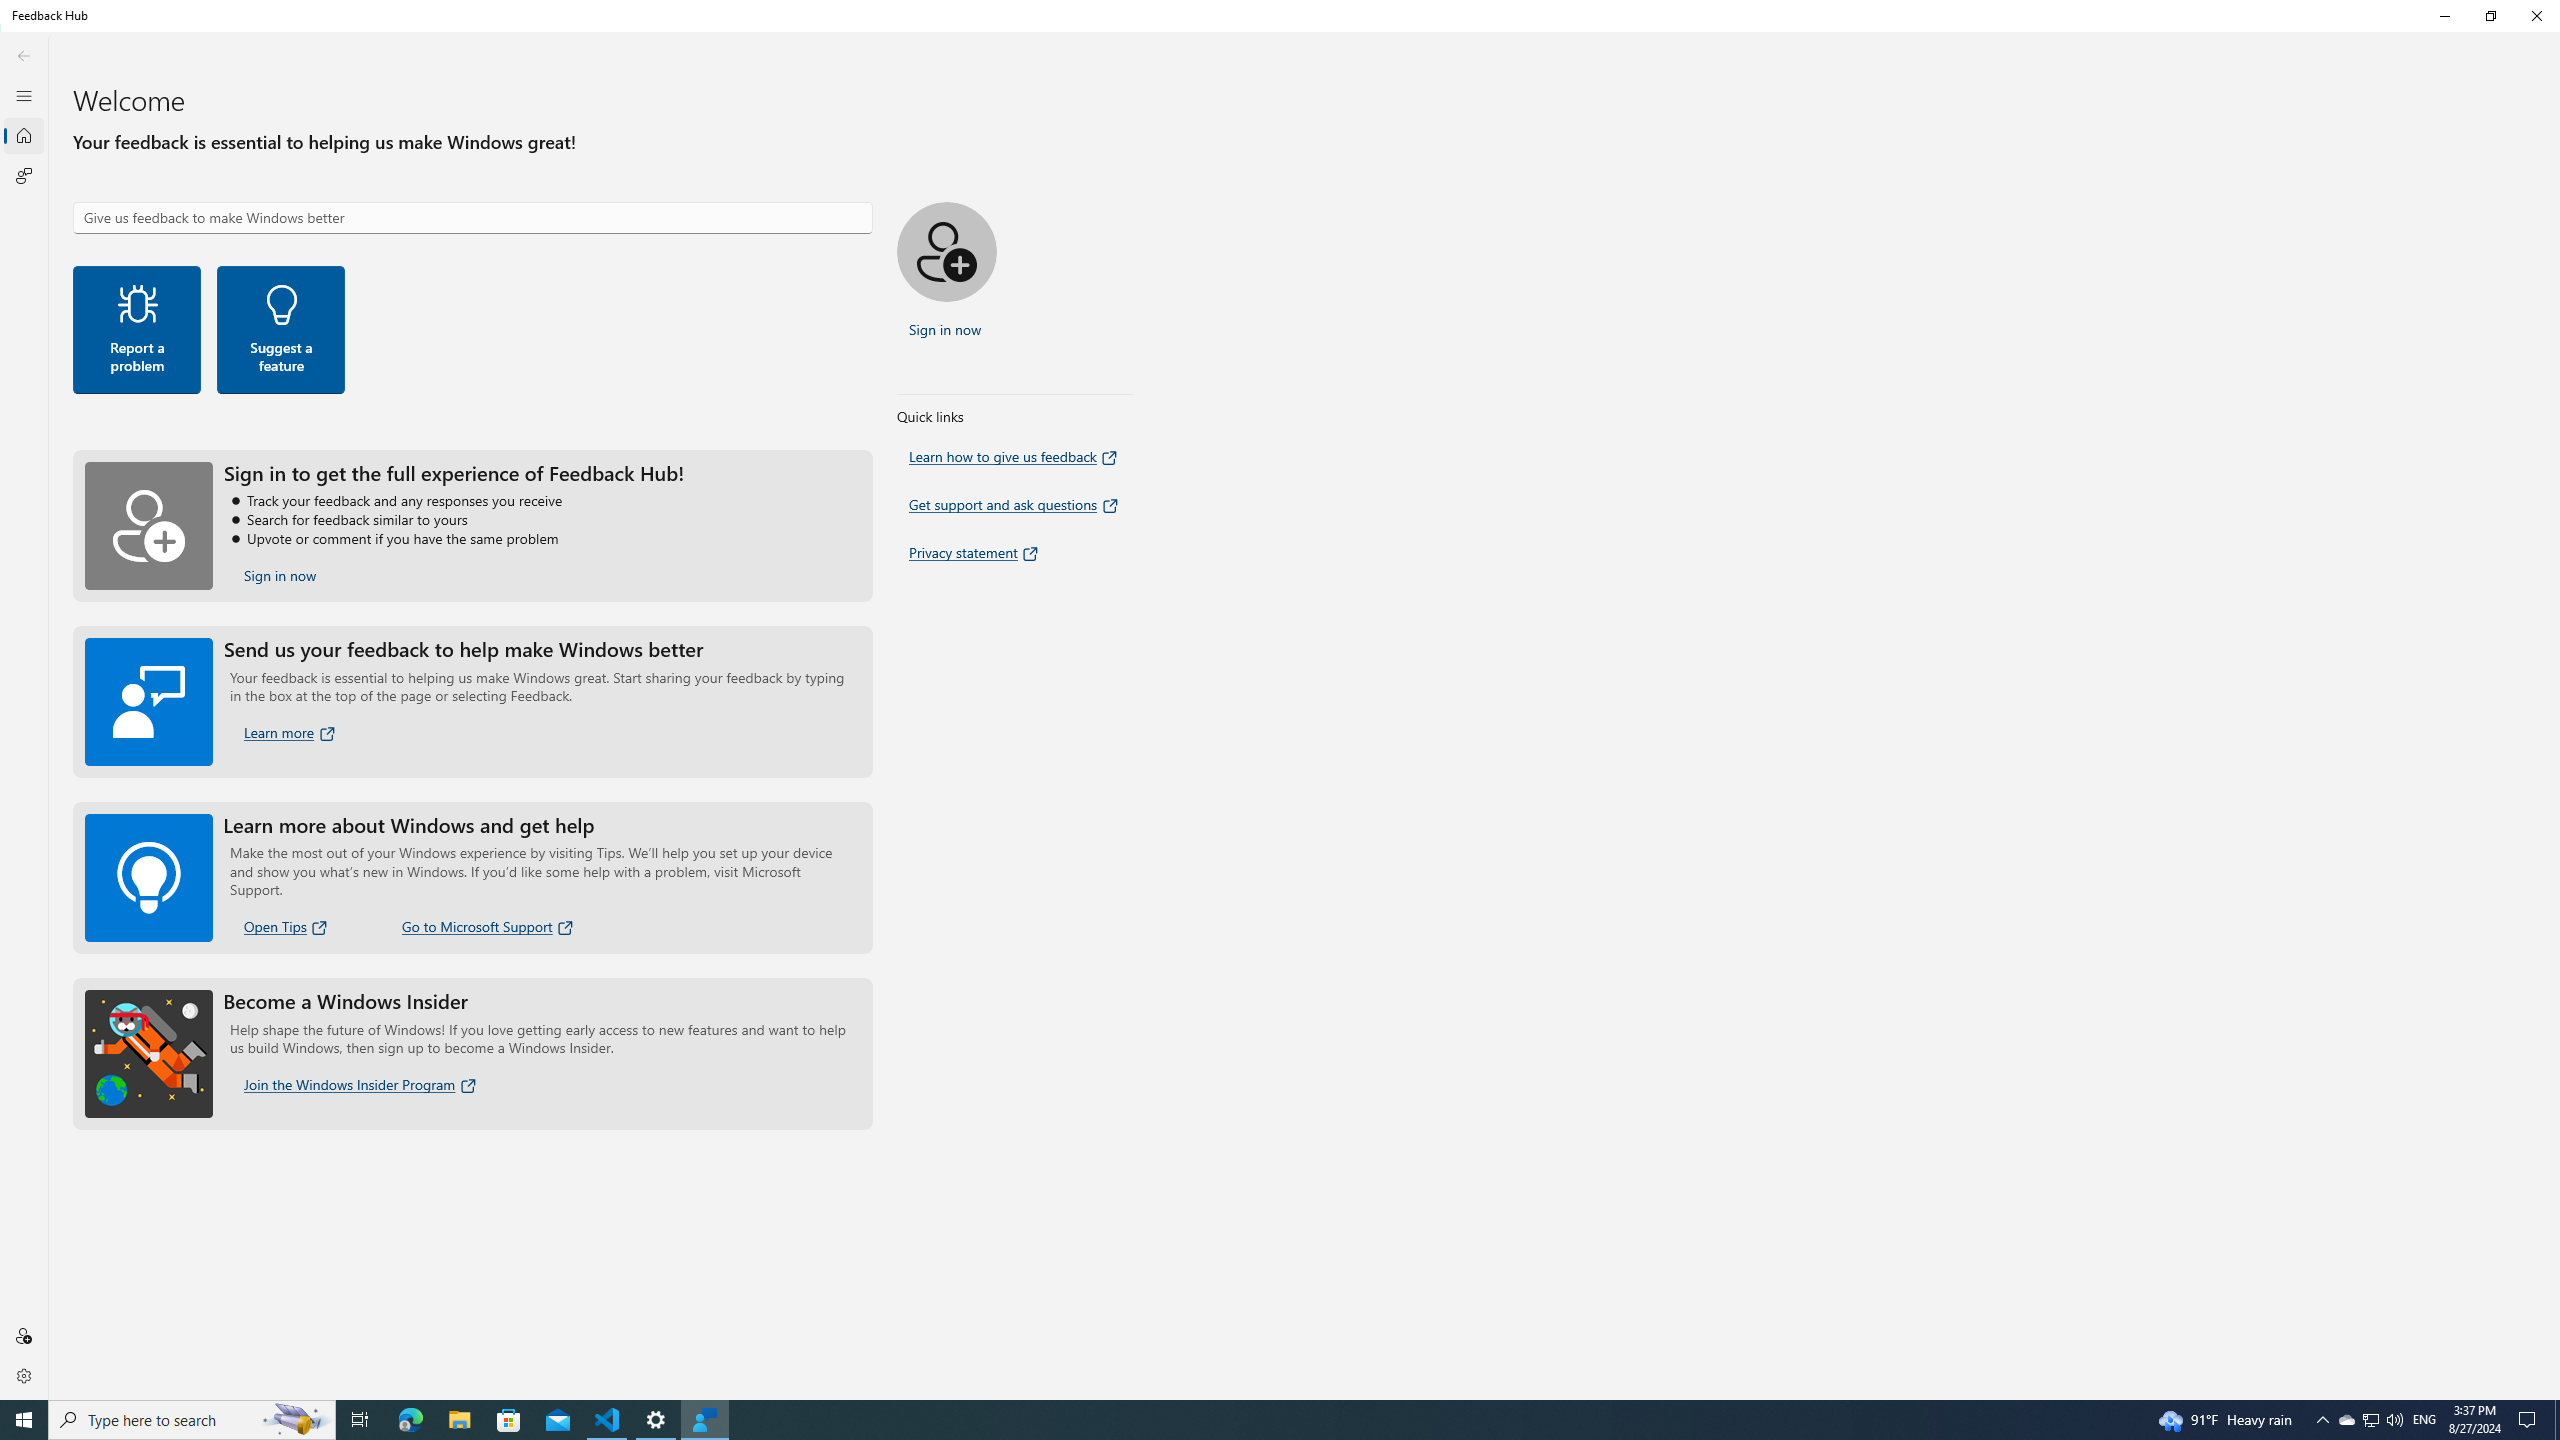 This screenshot has width=2560, height=1440. Describe the element at coordinates (974, 552) in the screenshot. I see `Privacy statement` at that location.